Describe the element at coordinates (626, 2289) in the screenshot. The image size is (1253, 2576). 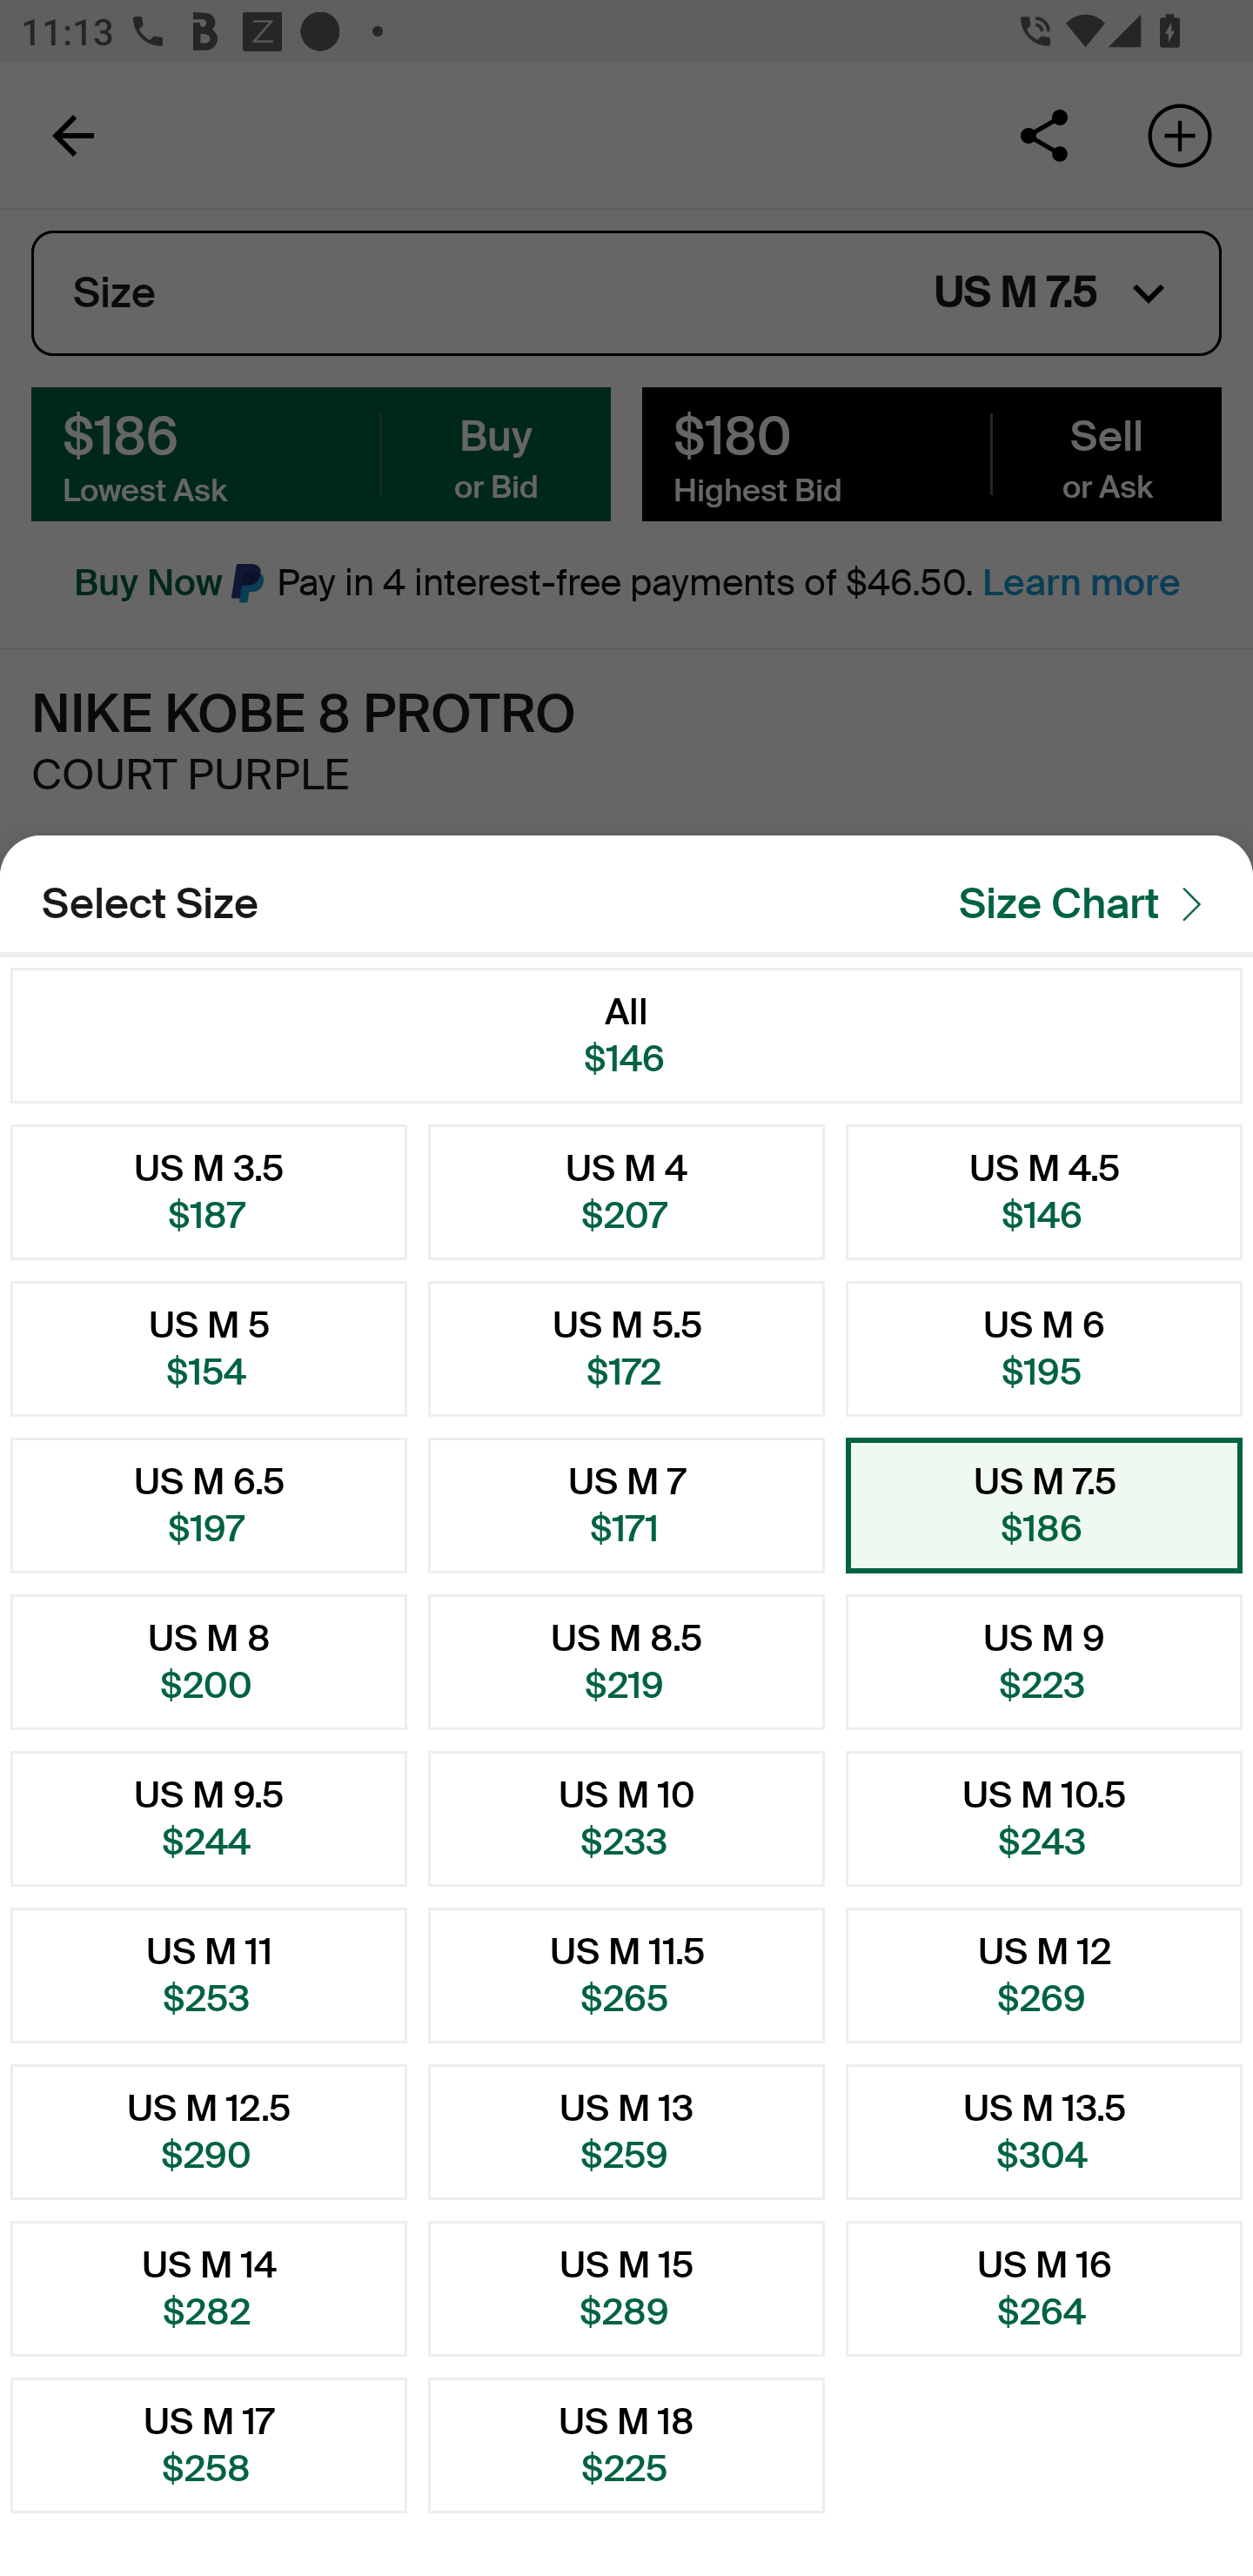
I see `US M 15 $289` at that location.